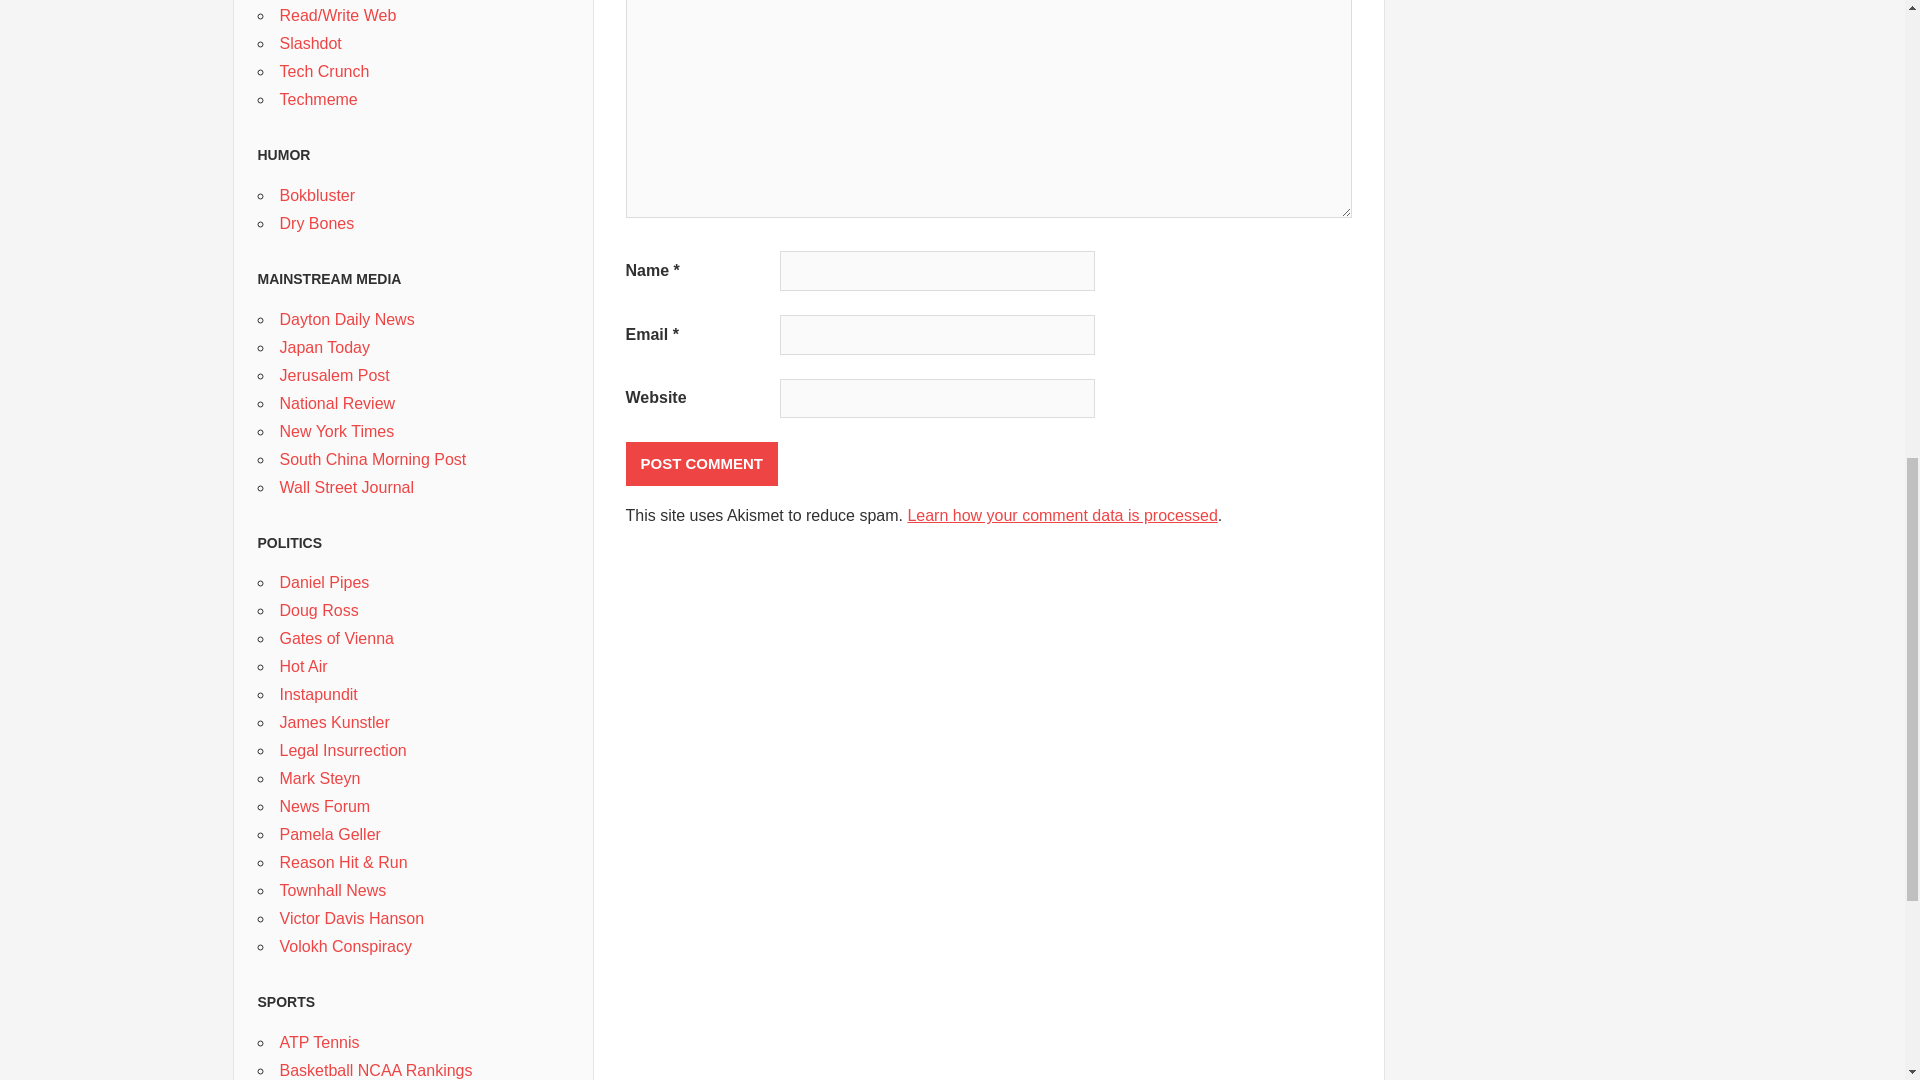 The height and width of the screenshot is (1080, 1920). Describe the element at coordinates (1062, 514) in the screenshot. I see `Learn how your comment data is processed` at that location.